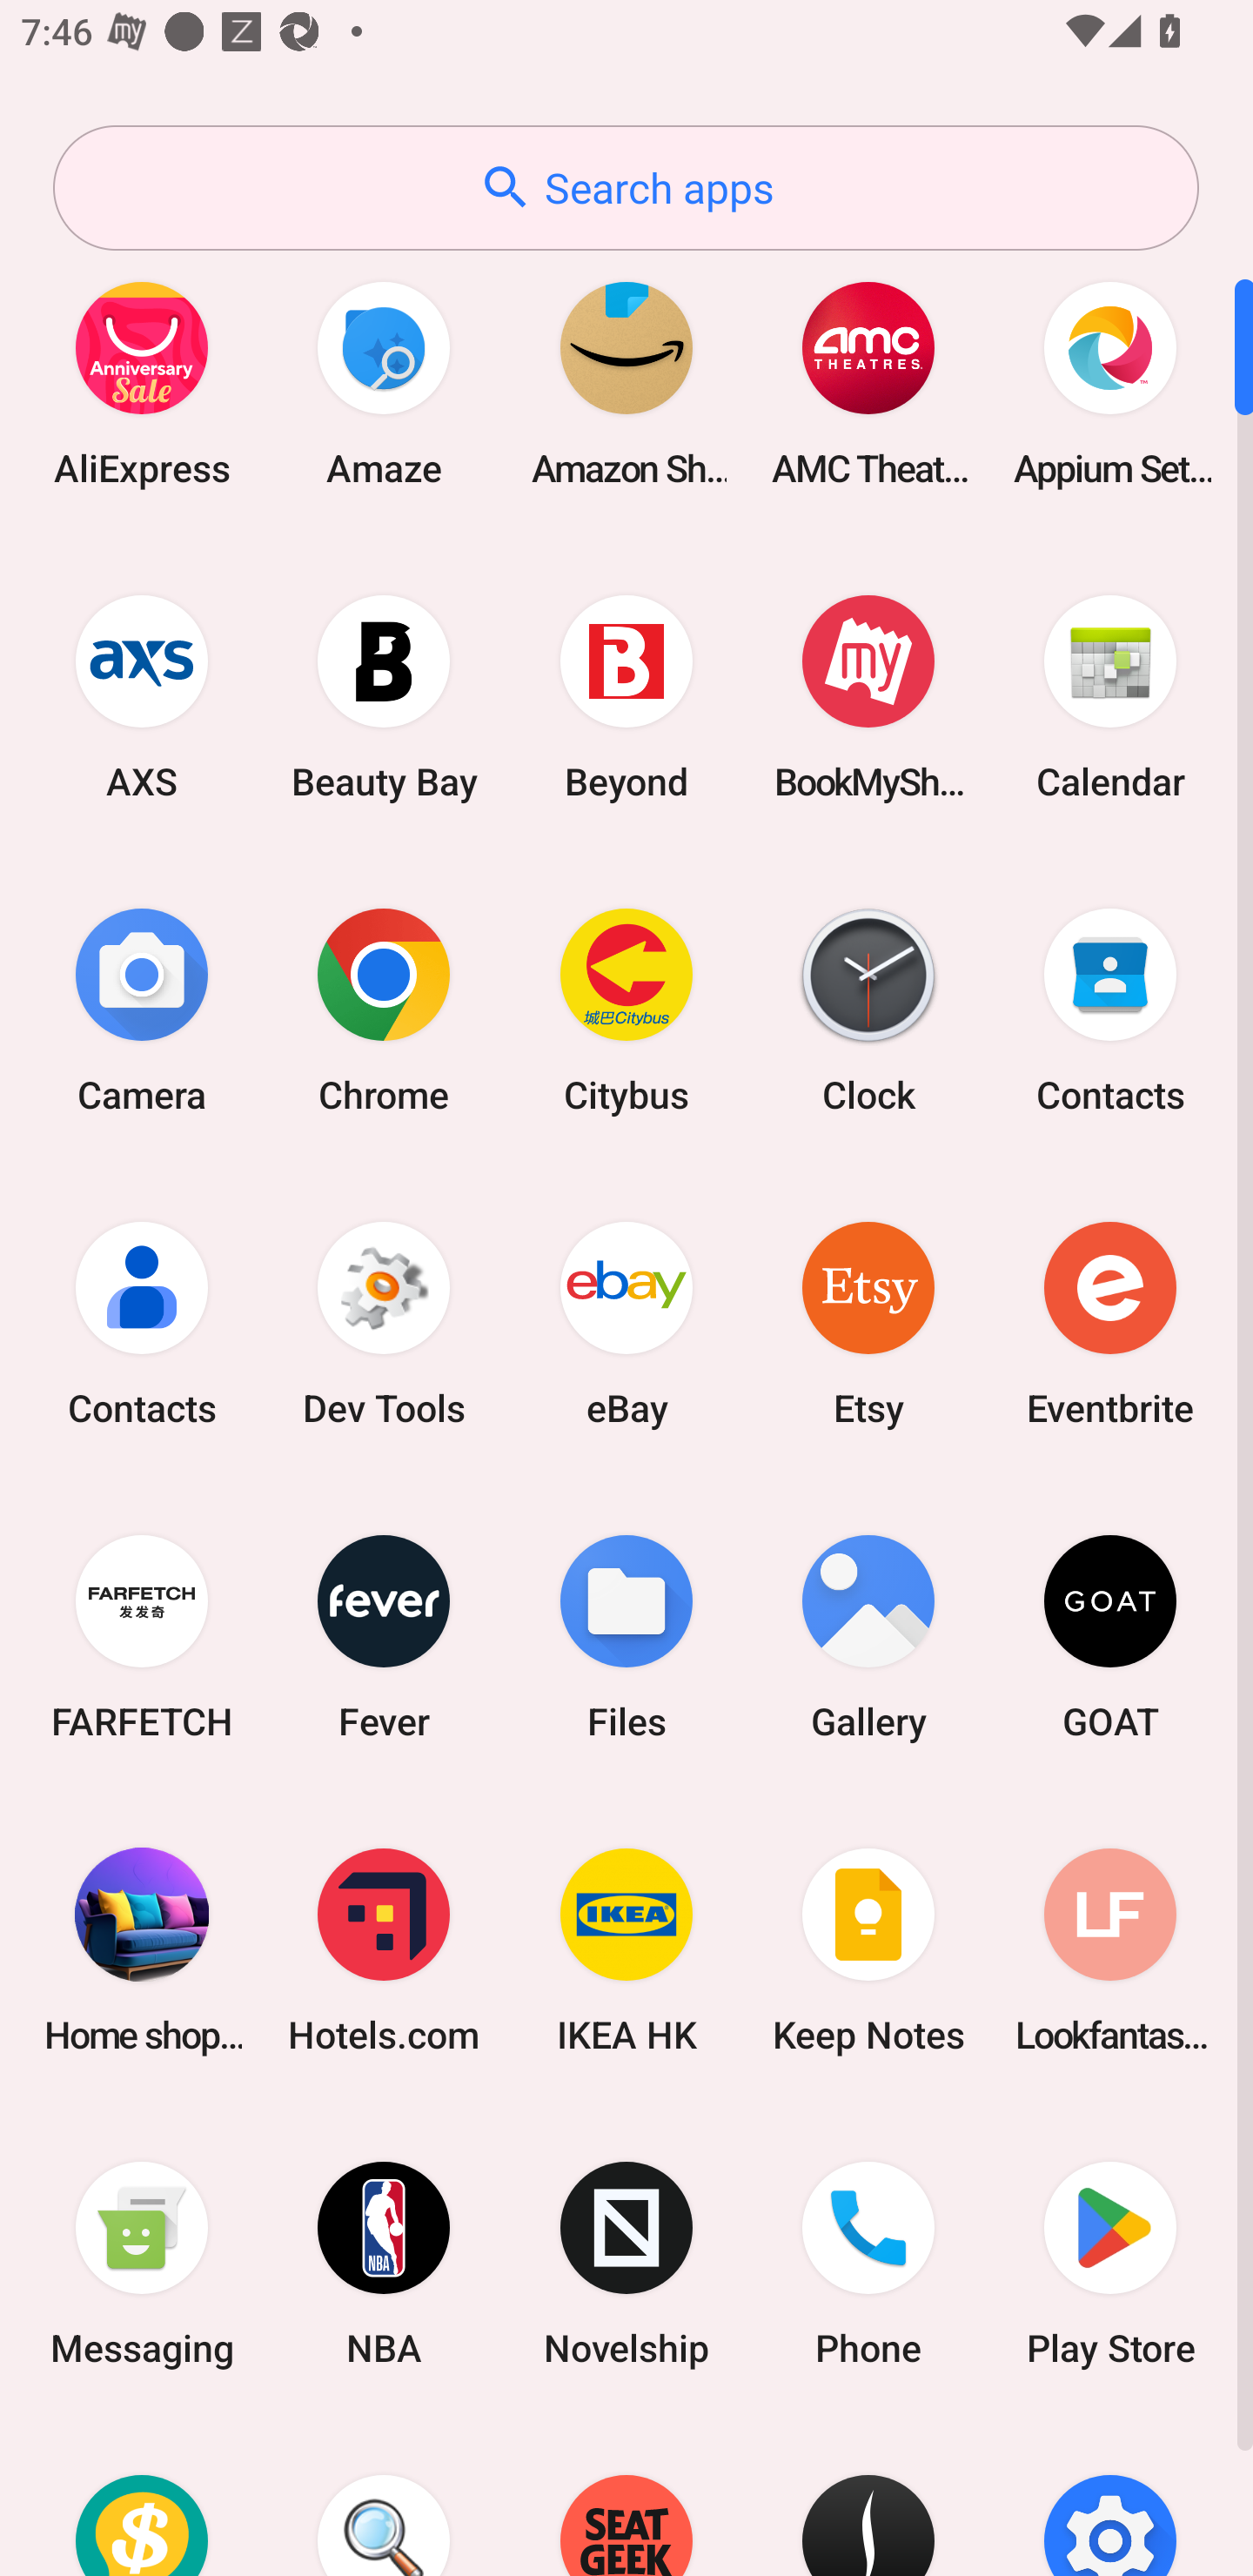 This screenshot has width=1253, height=2576. Describe the element at coordinates (1110, 696) in the screenshot. I see `Calendar` at that location.